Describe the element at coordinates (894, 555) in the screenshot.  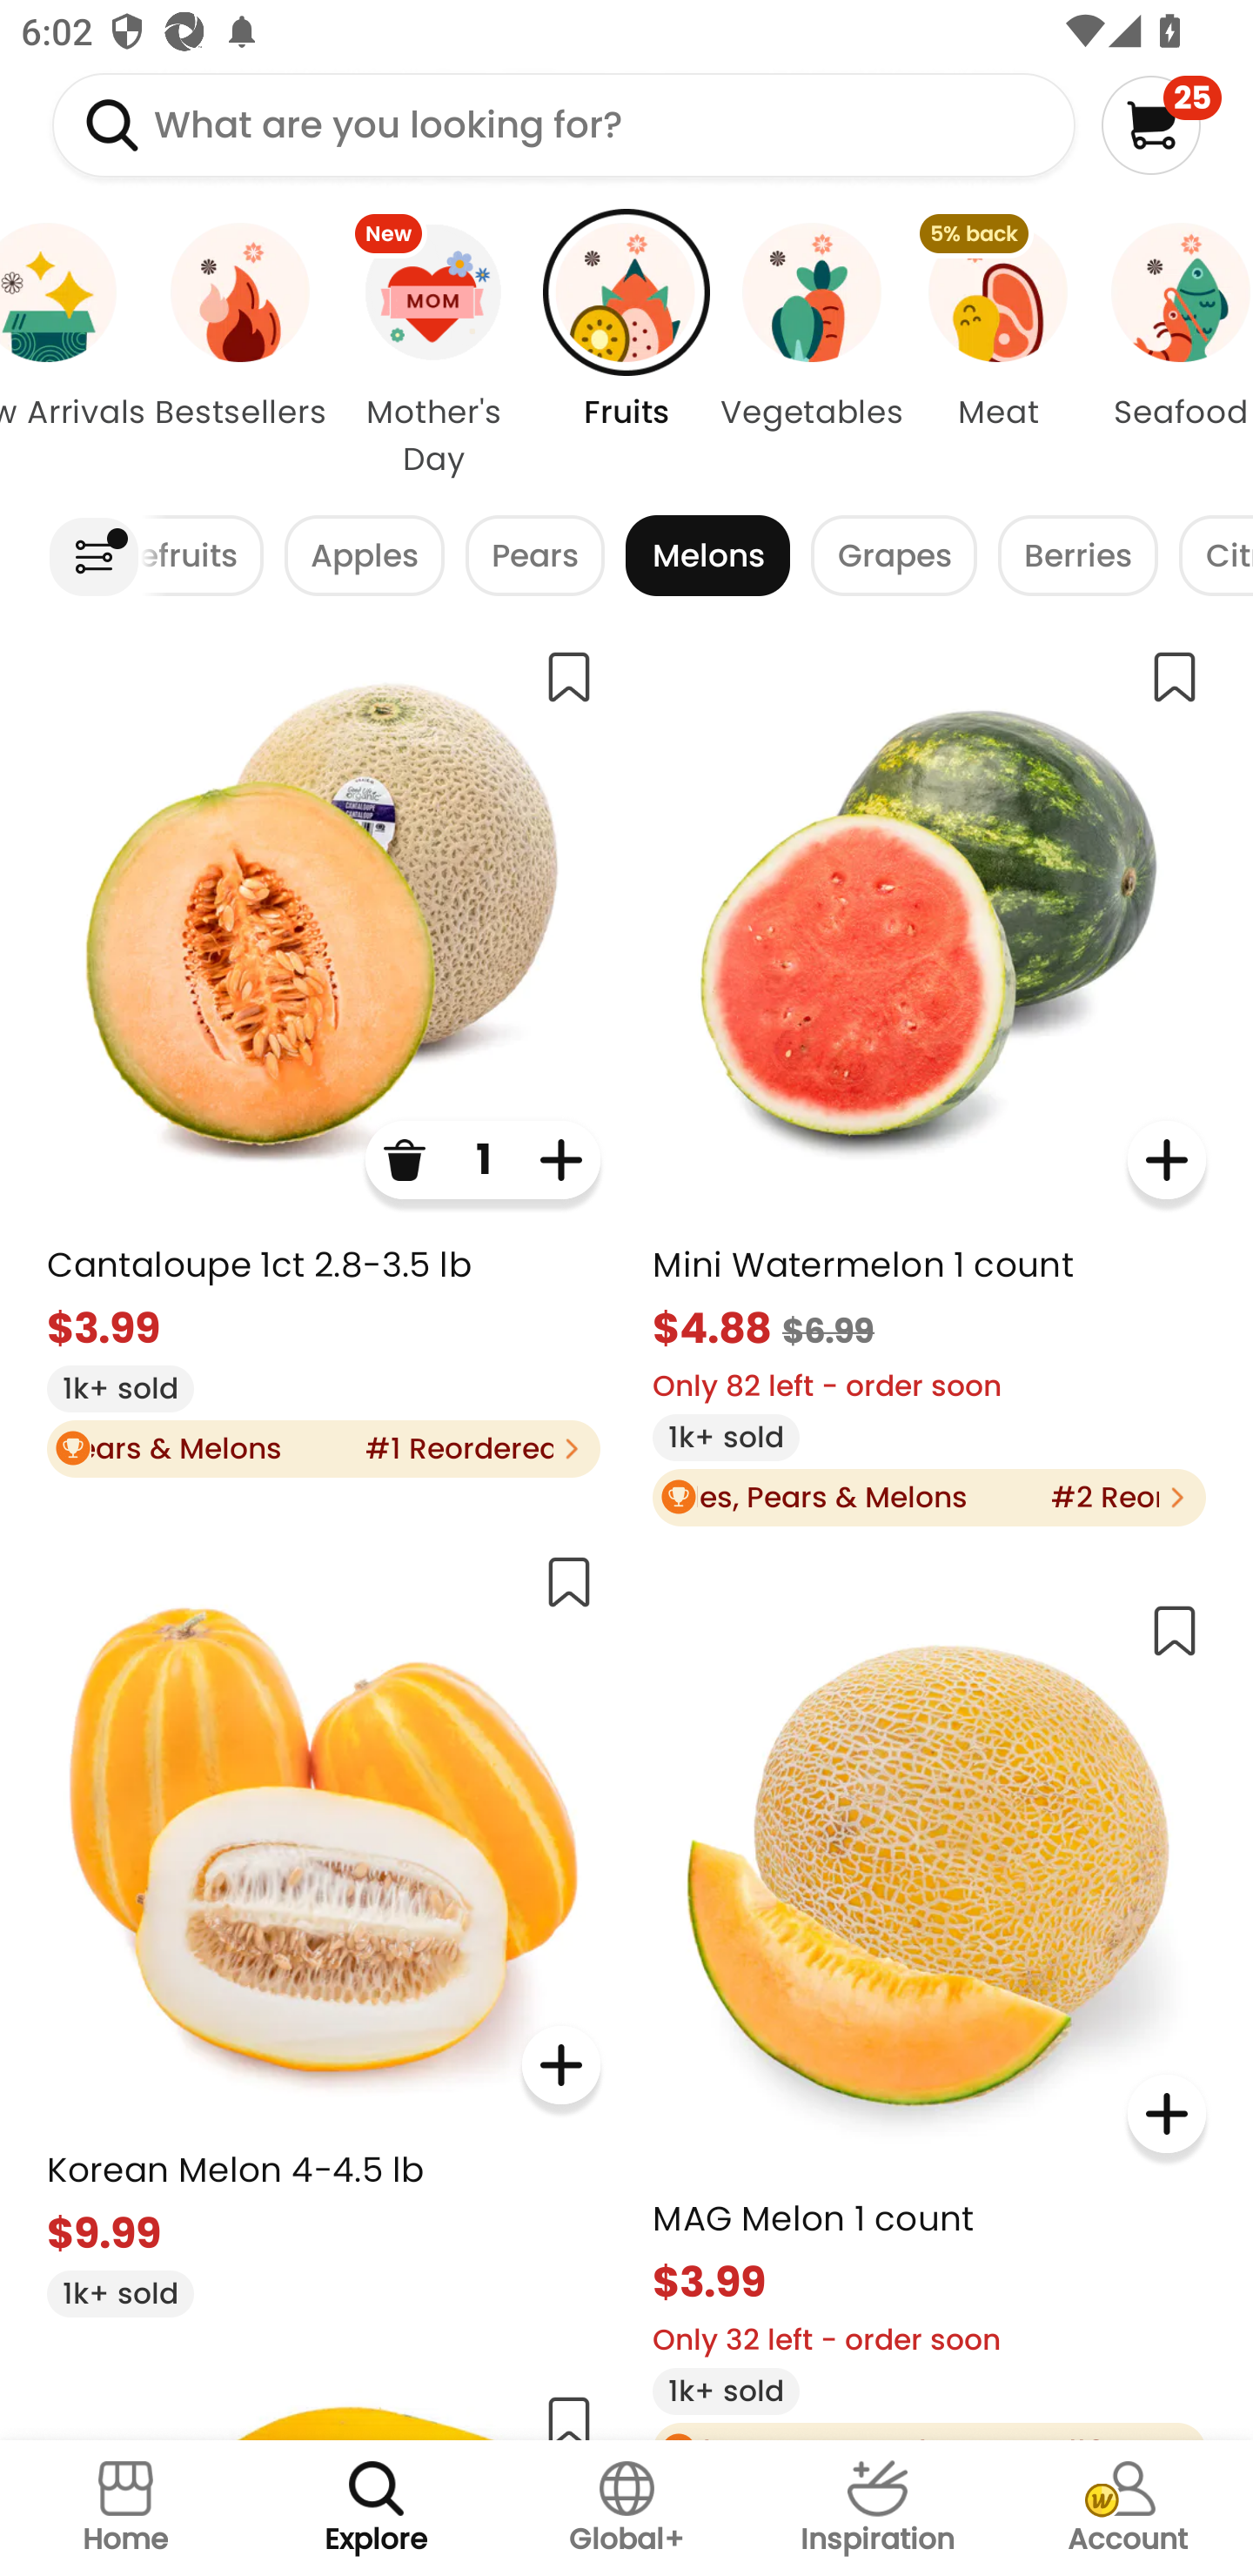
I see `Grapes` at that location.